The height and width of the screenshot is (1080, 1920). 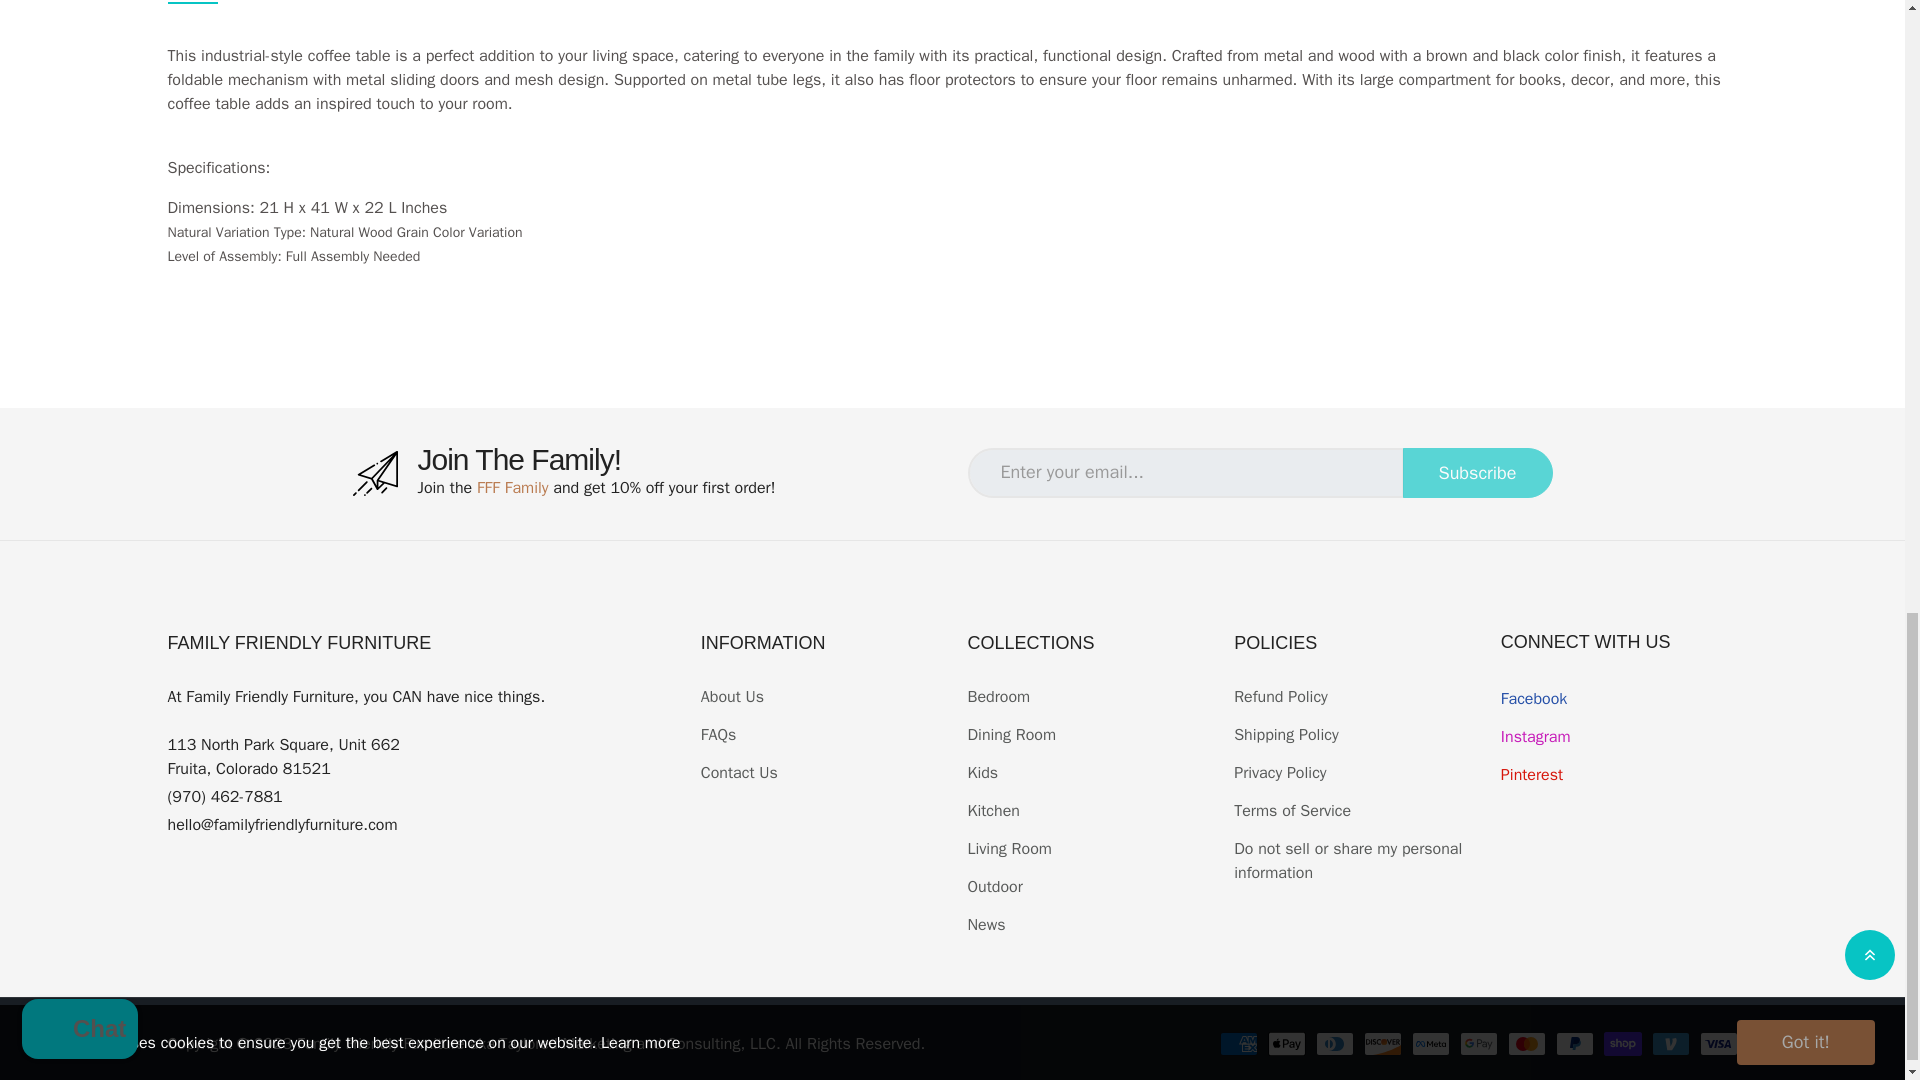 I want to click on Discover, so click(x=1382, y=1044).